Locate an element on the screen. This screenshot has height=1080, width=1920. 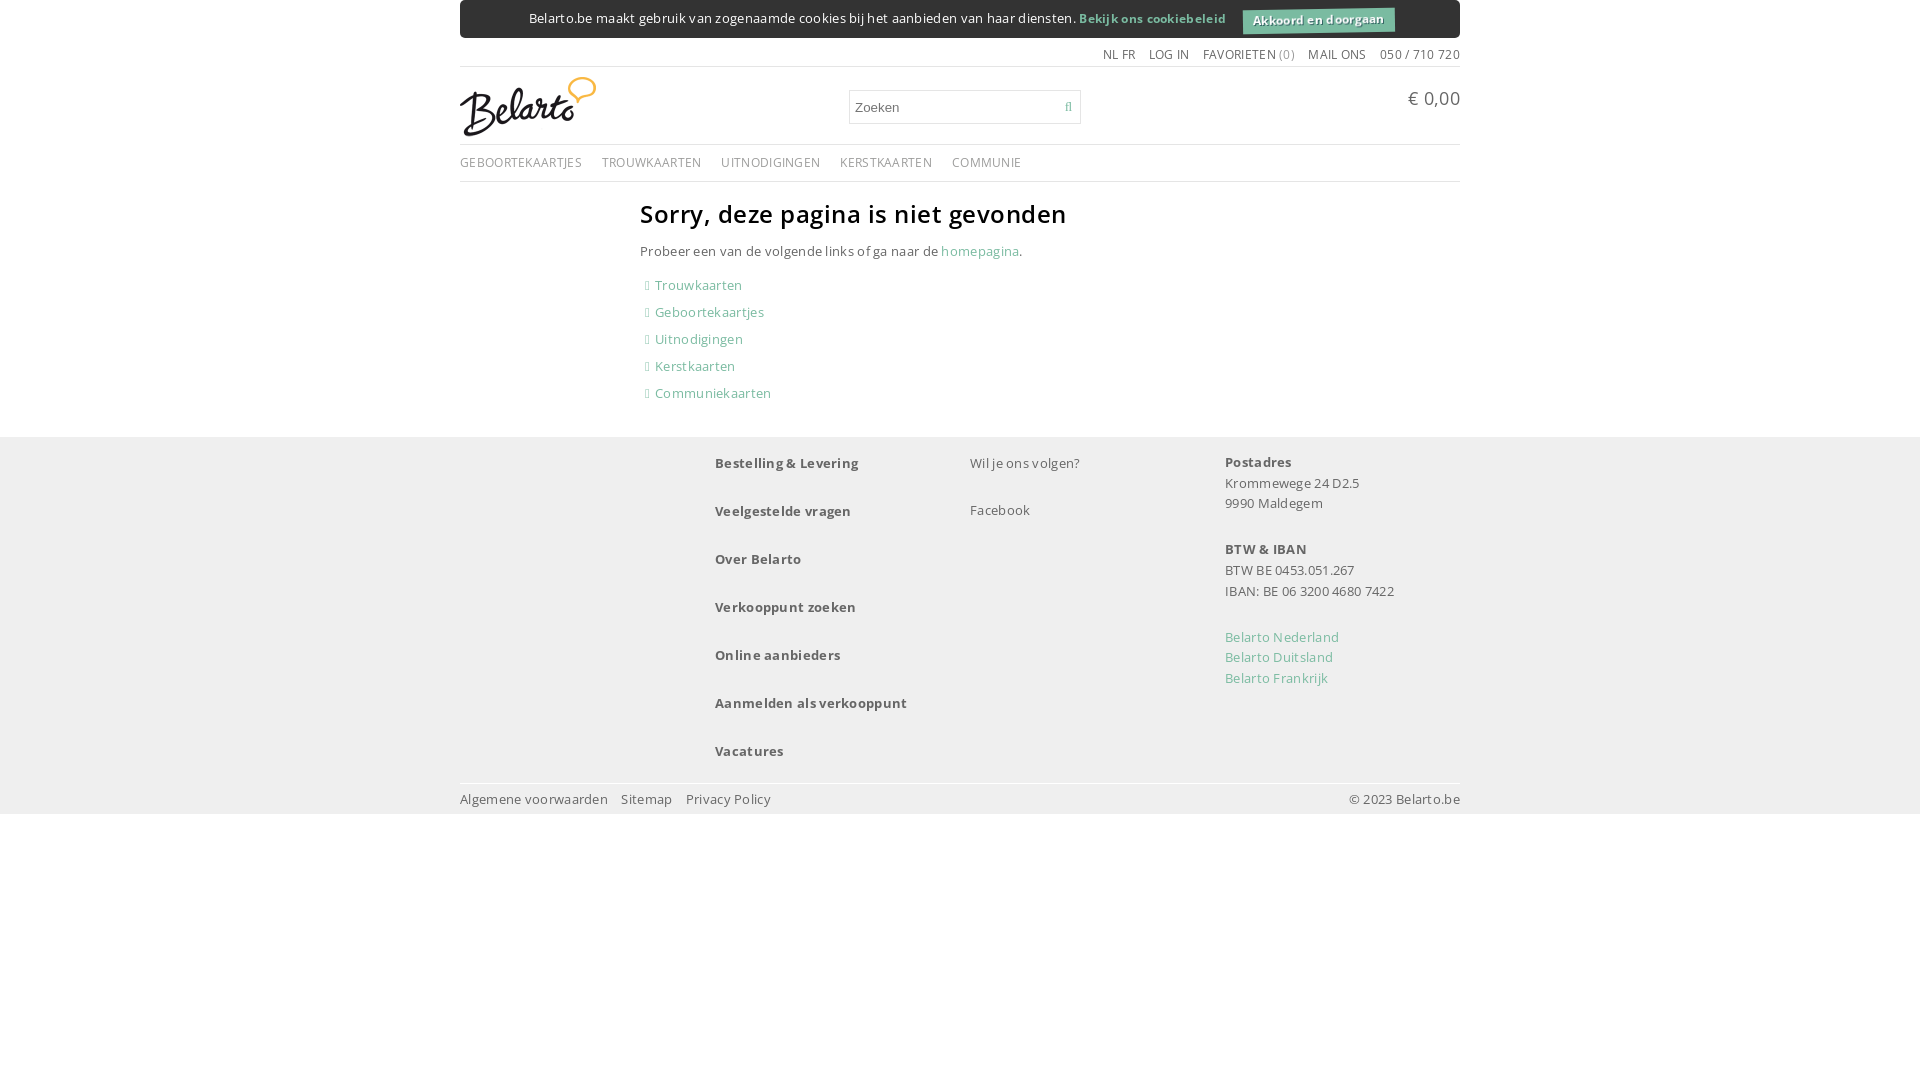
Ik accepteer is located at coordinates (1458, 22).